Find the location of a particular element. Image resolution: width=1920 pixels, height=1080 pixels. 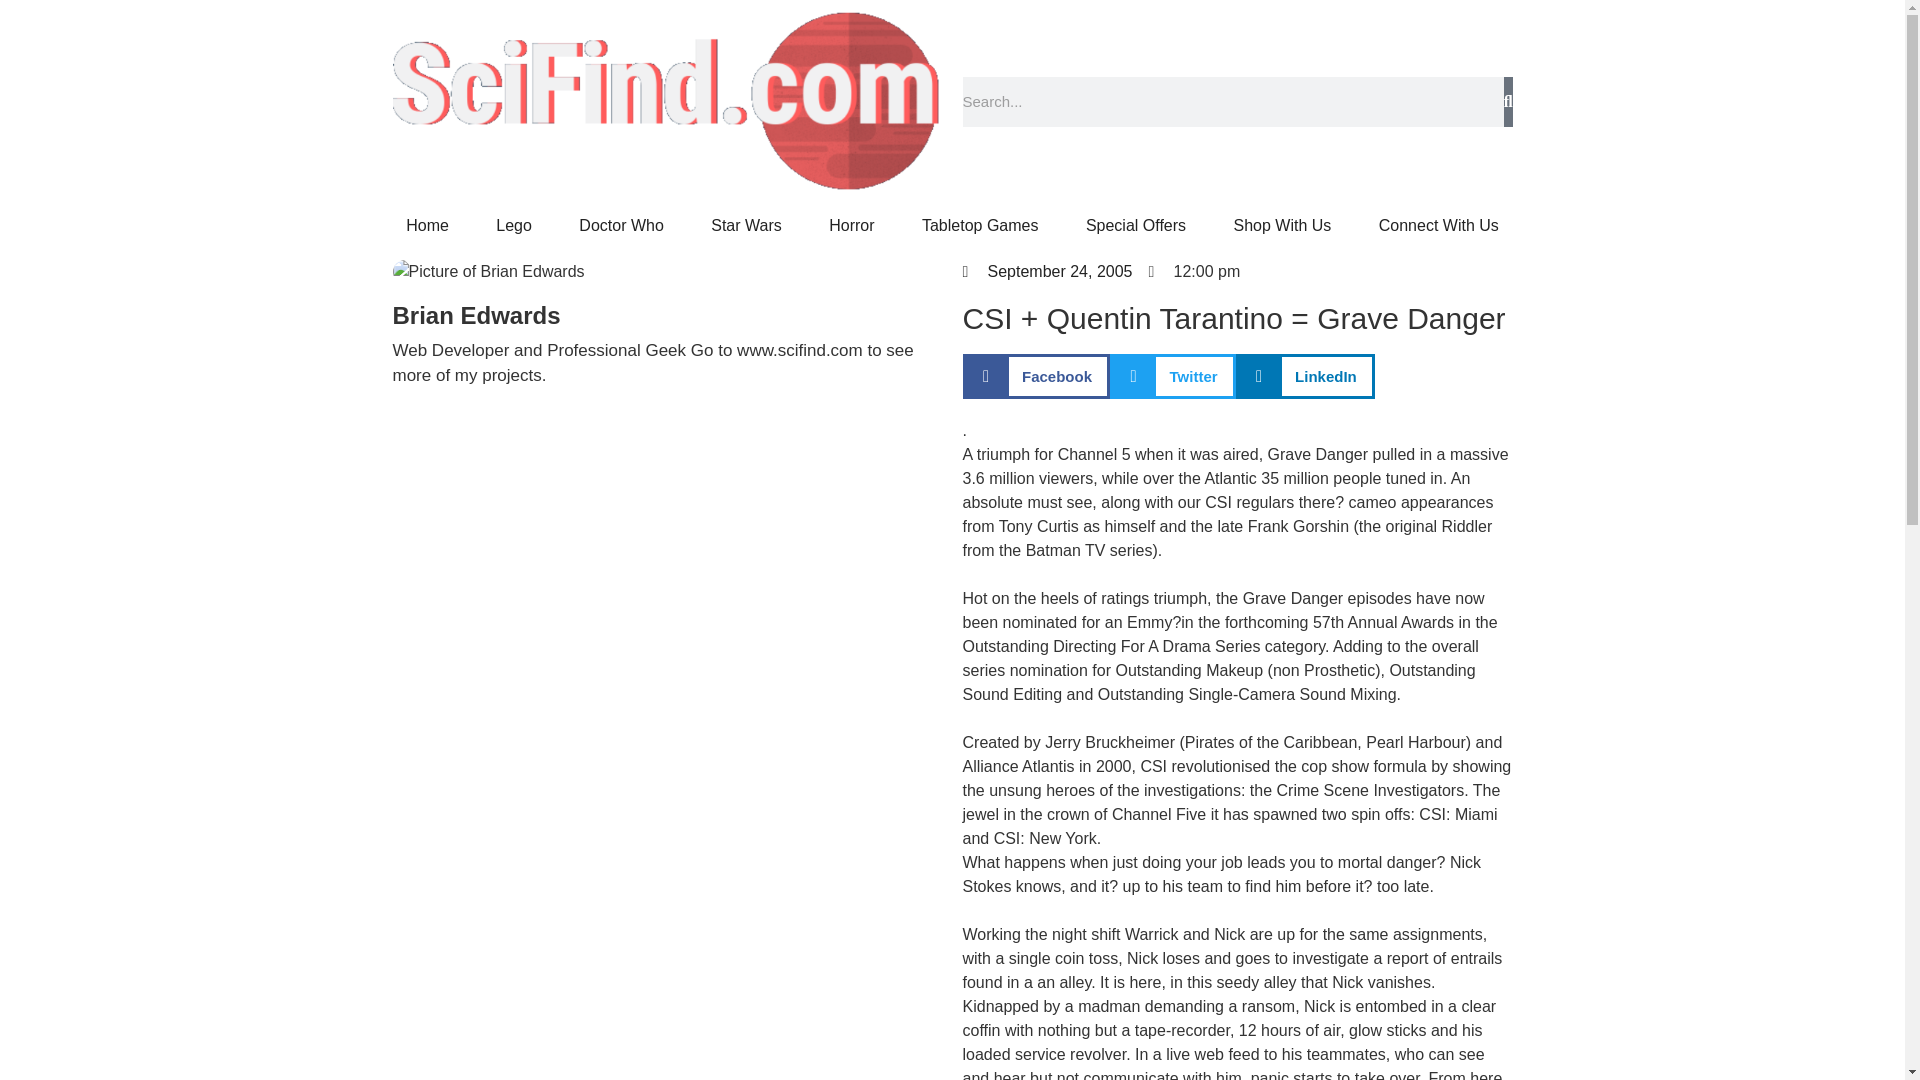

Shop With Us is located at coordinates (1282, 226).